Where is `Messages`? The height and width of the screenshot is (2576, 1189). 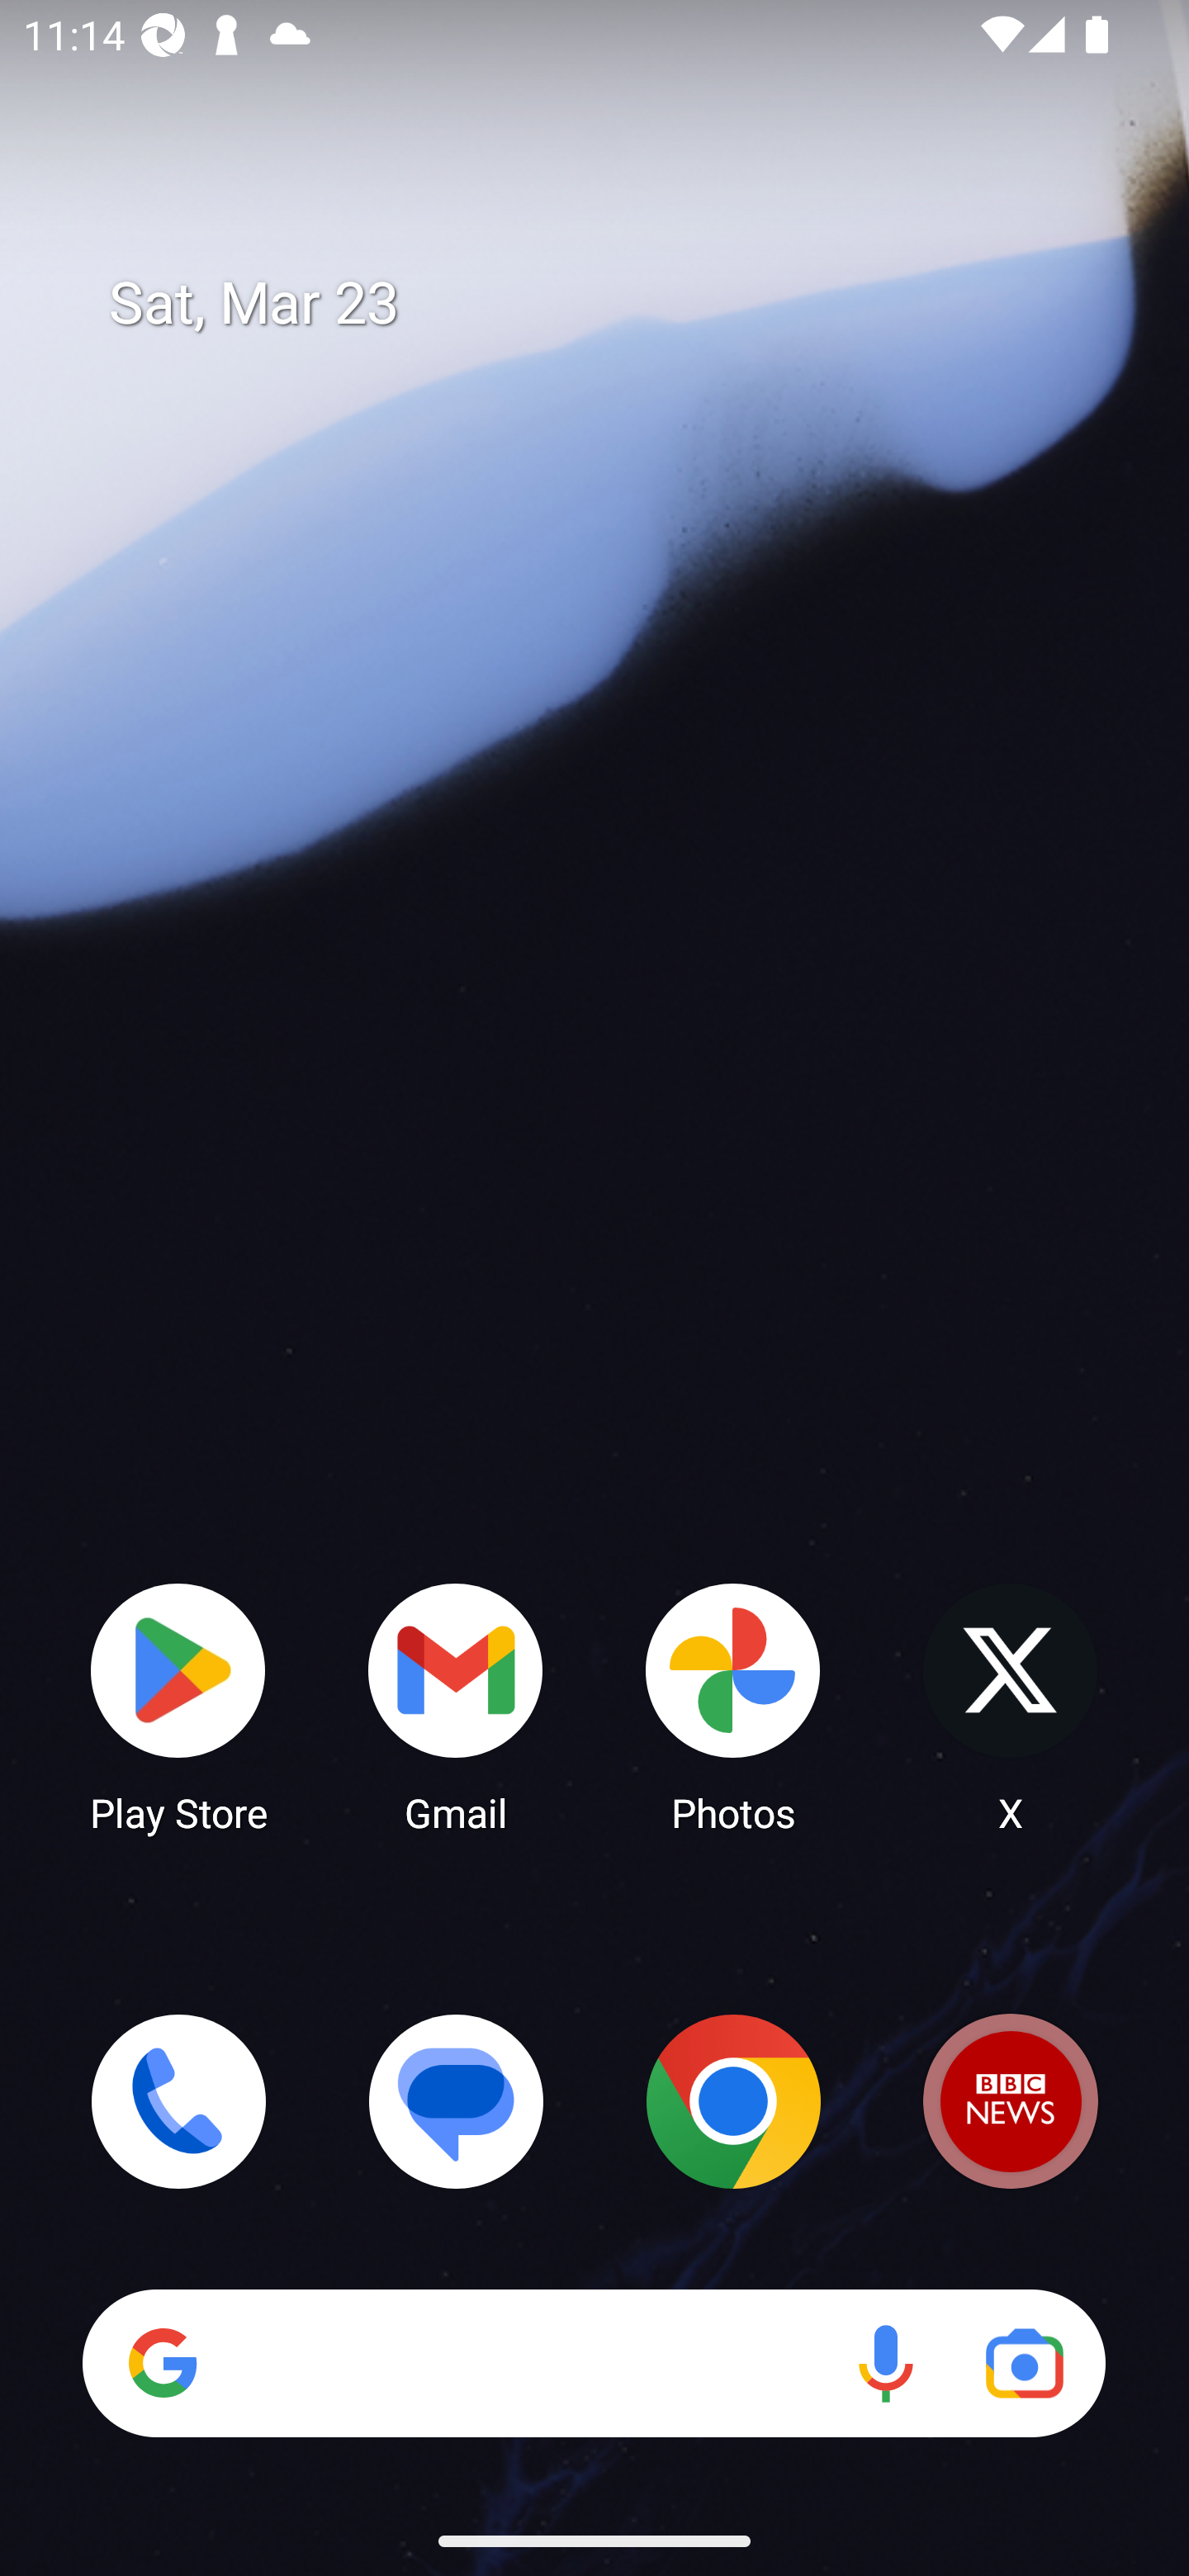
Messages is located at coordinates (456, 2101).